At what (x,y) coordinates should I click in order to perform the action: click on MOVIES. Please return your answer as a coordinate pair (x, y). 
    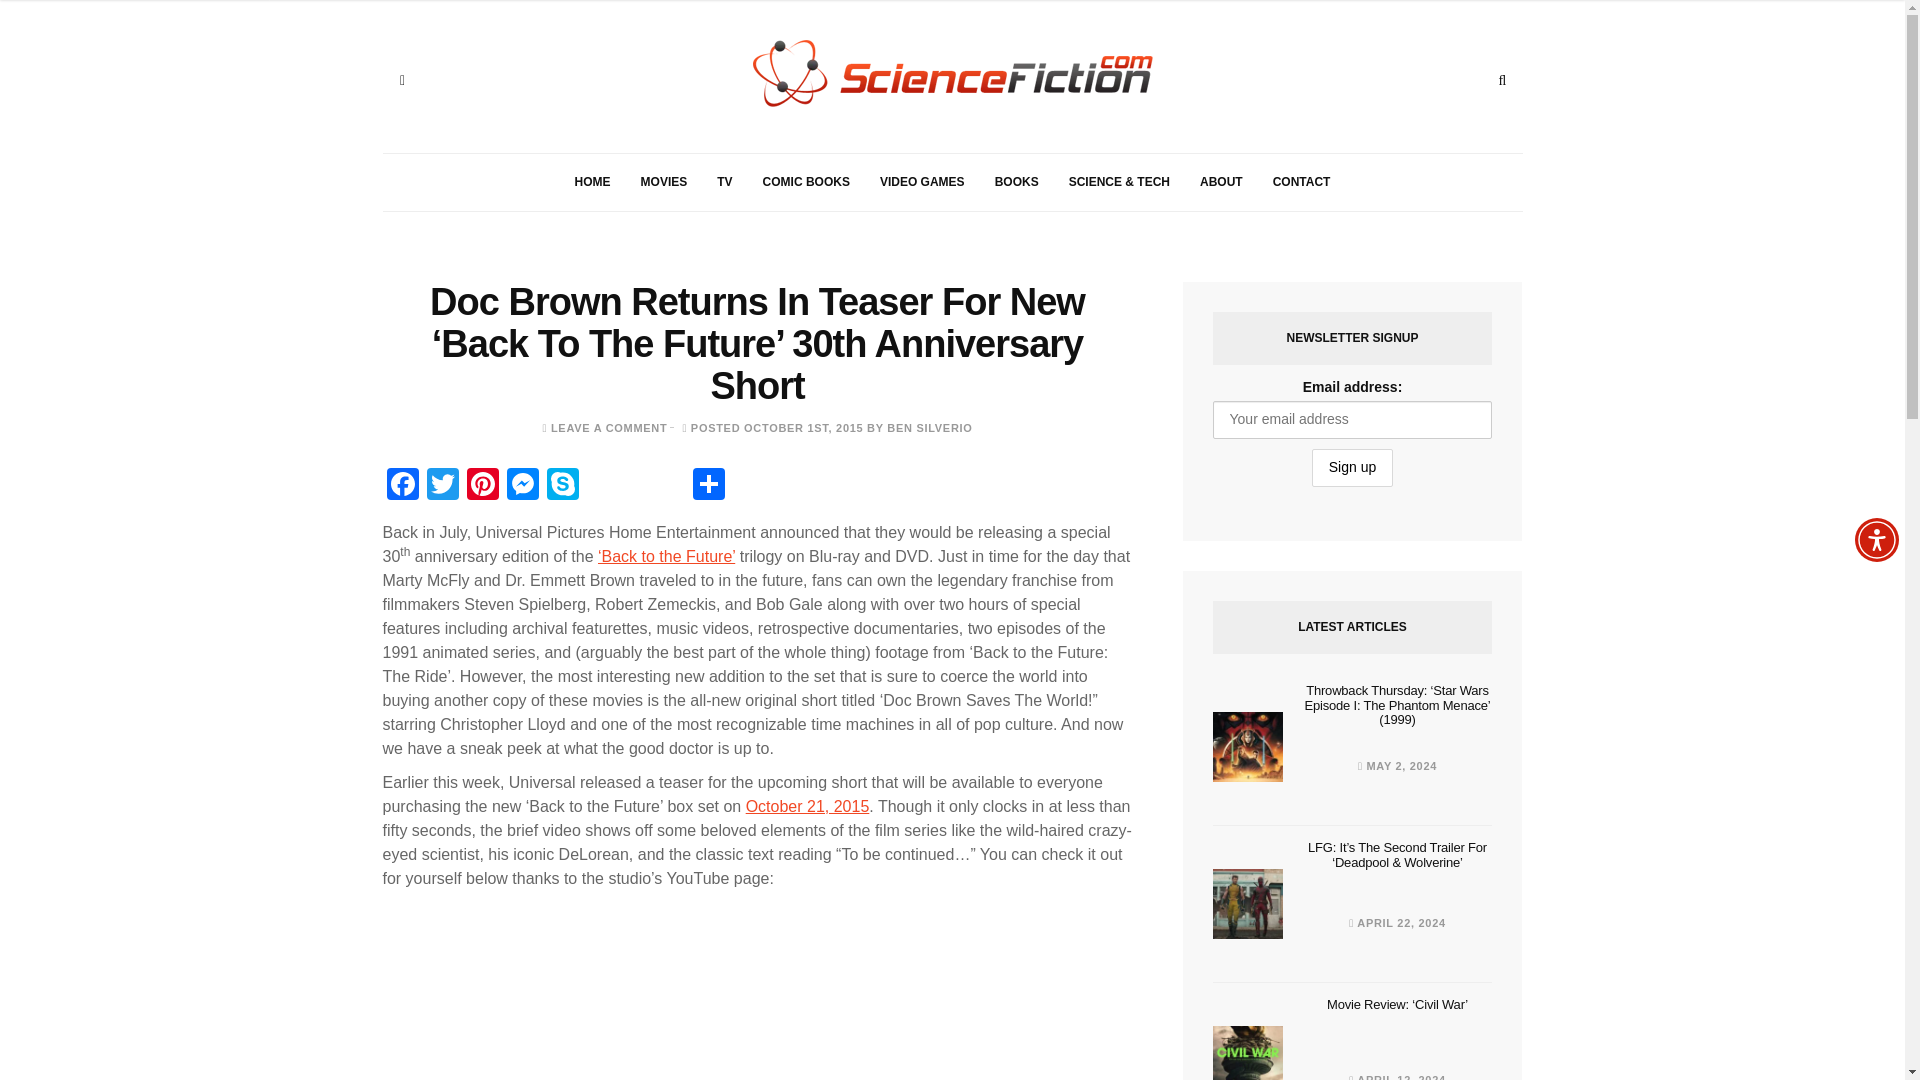
    Looking at the image, I should click on (664, 182).